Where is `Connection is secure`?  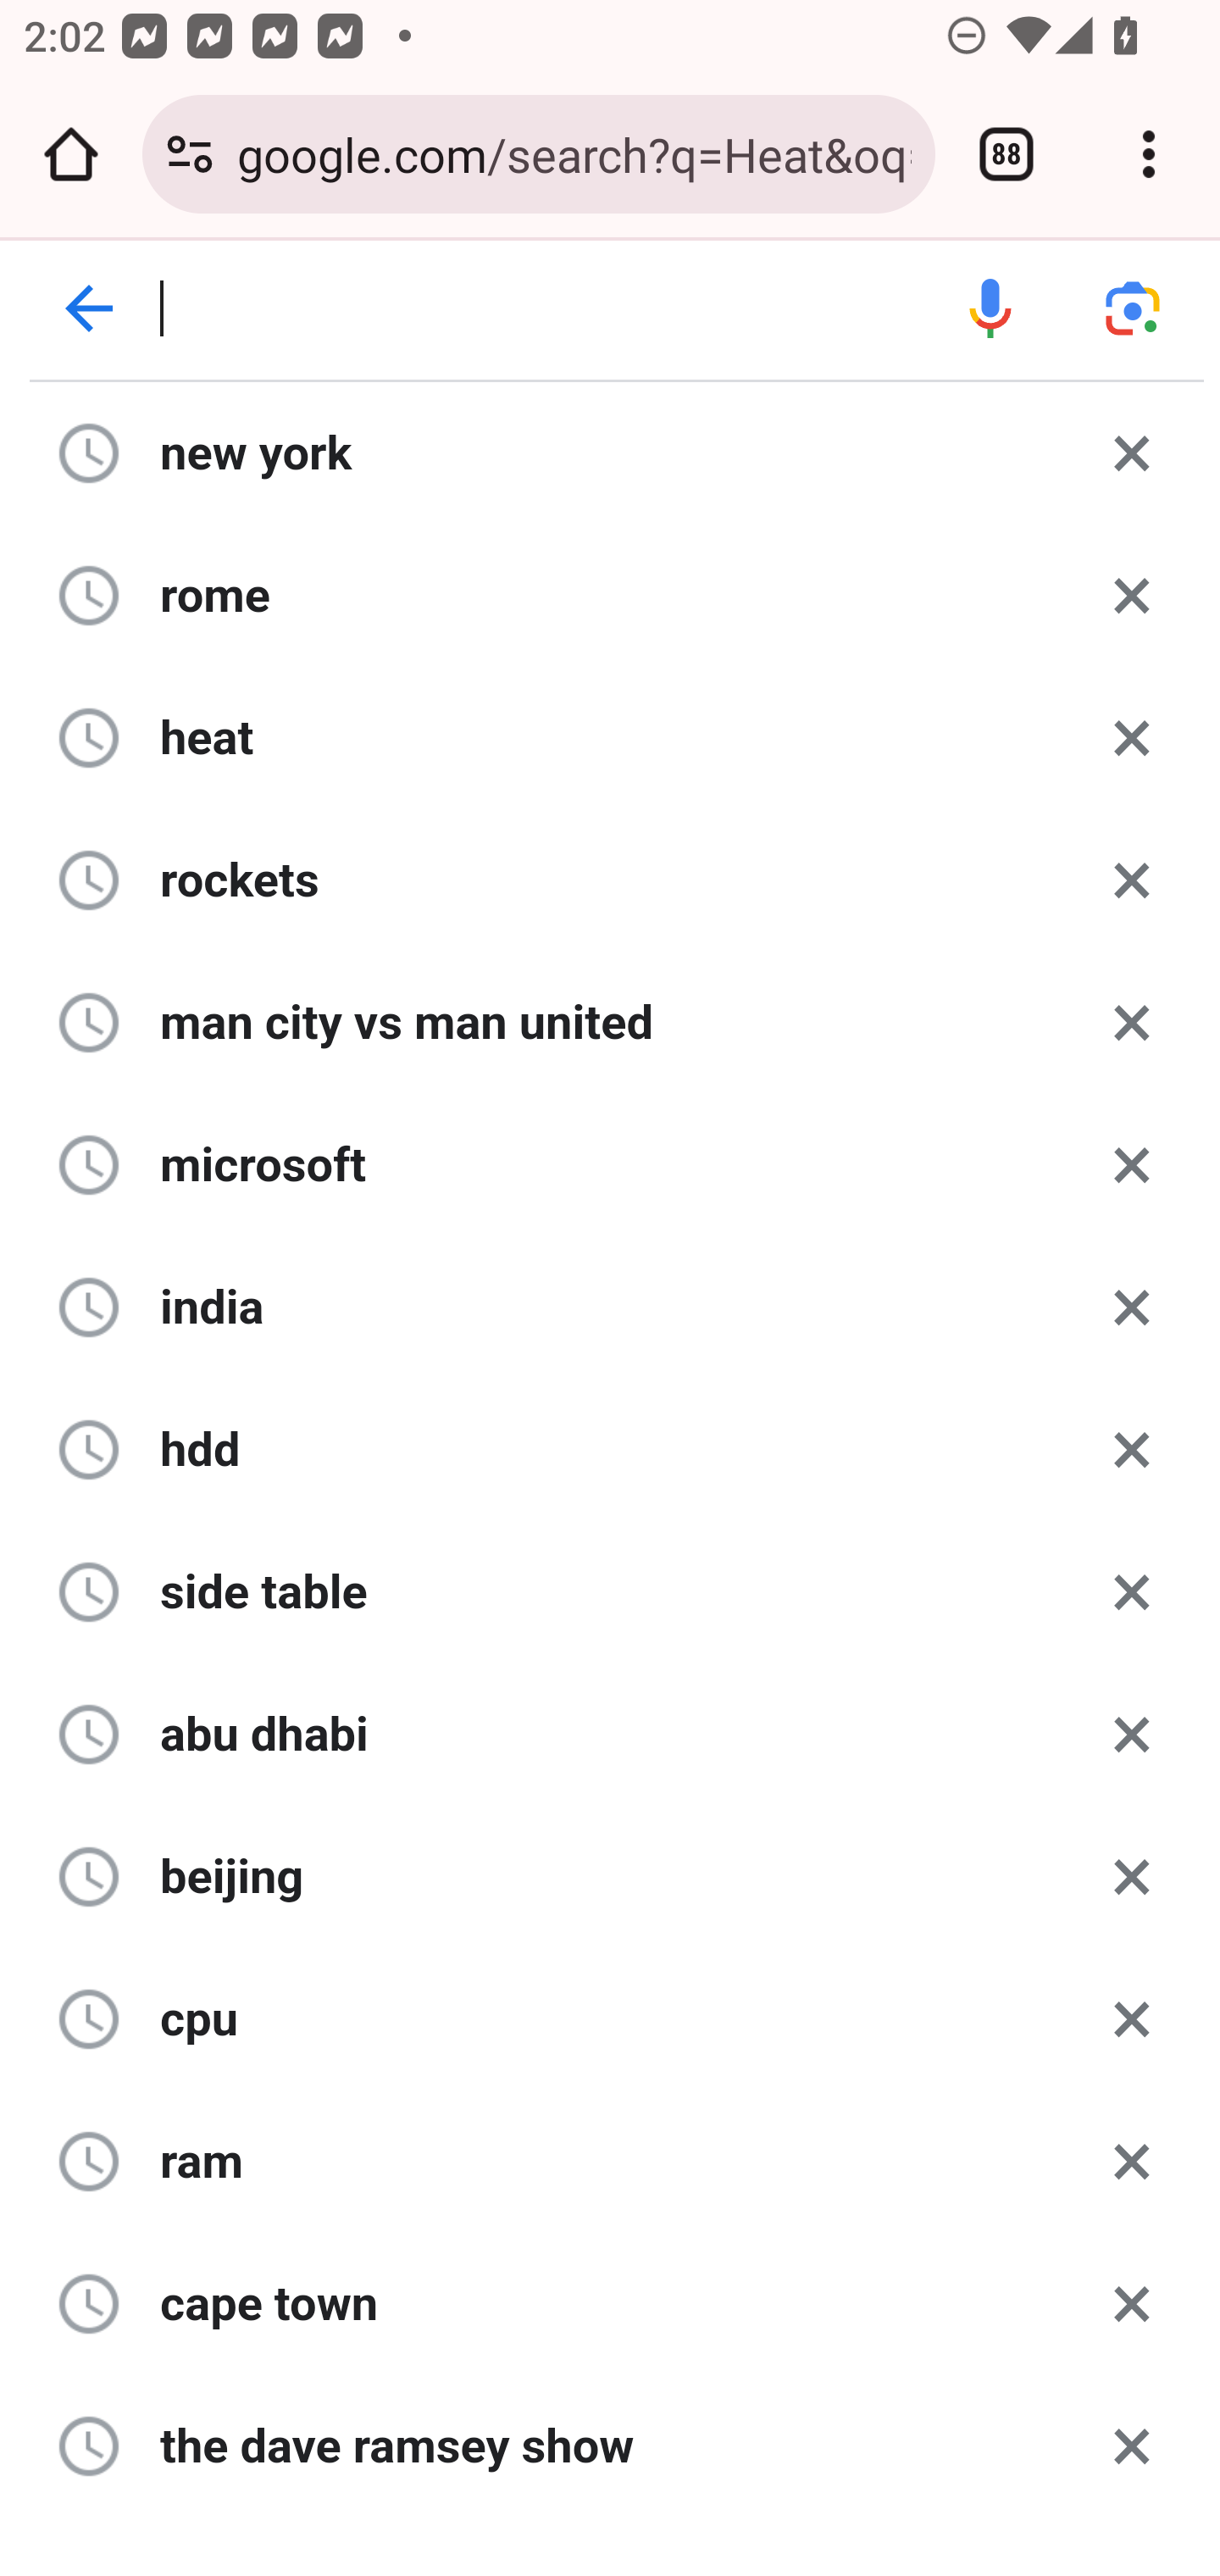 Connection is secure is located at coordinates (190, 154).